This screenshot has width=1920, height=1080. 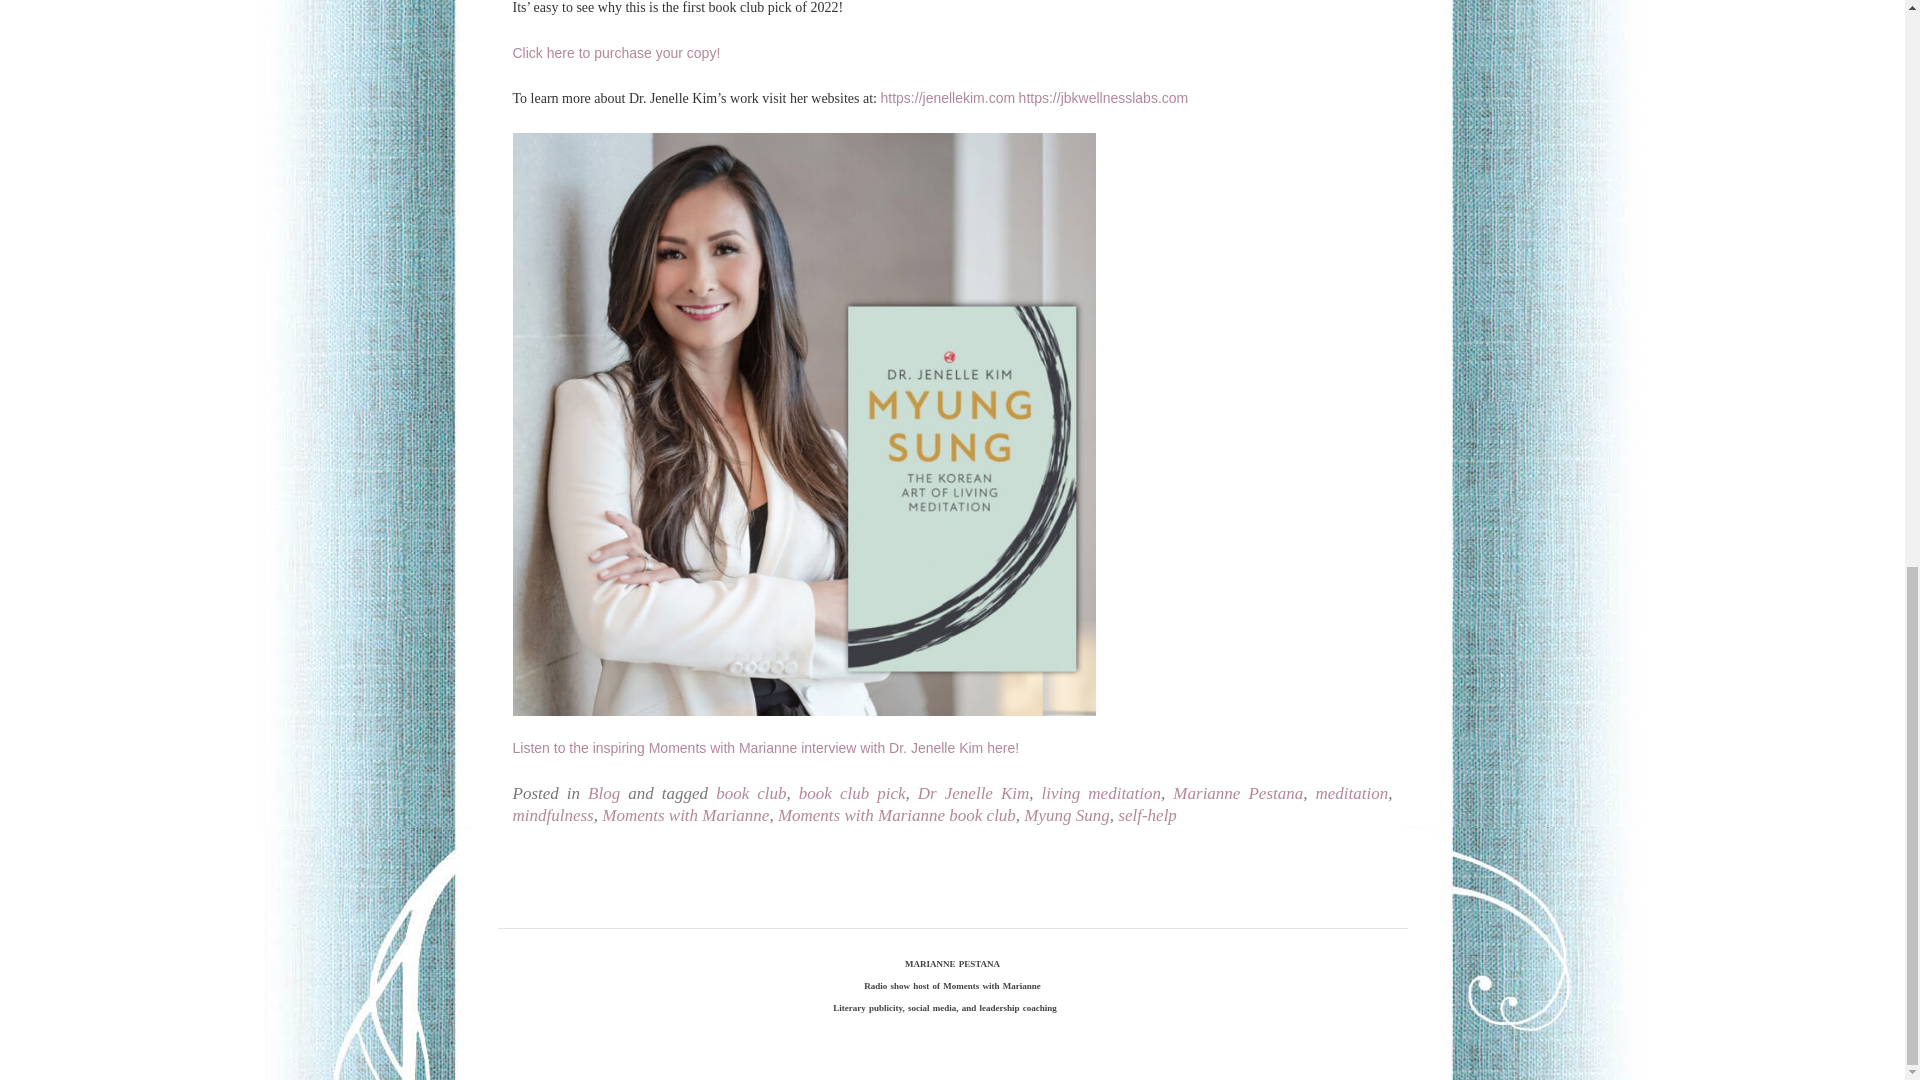 I want to click on living meditation, so click(x=1102, y=794).